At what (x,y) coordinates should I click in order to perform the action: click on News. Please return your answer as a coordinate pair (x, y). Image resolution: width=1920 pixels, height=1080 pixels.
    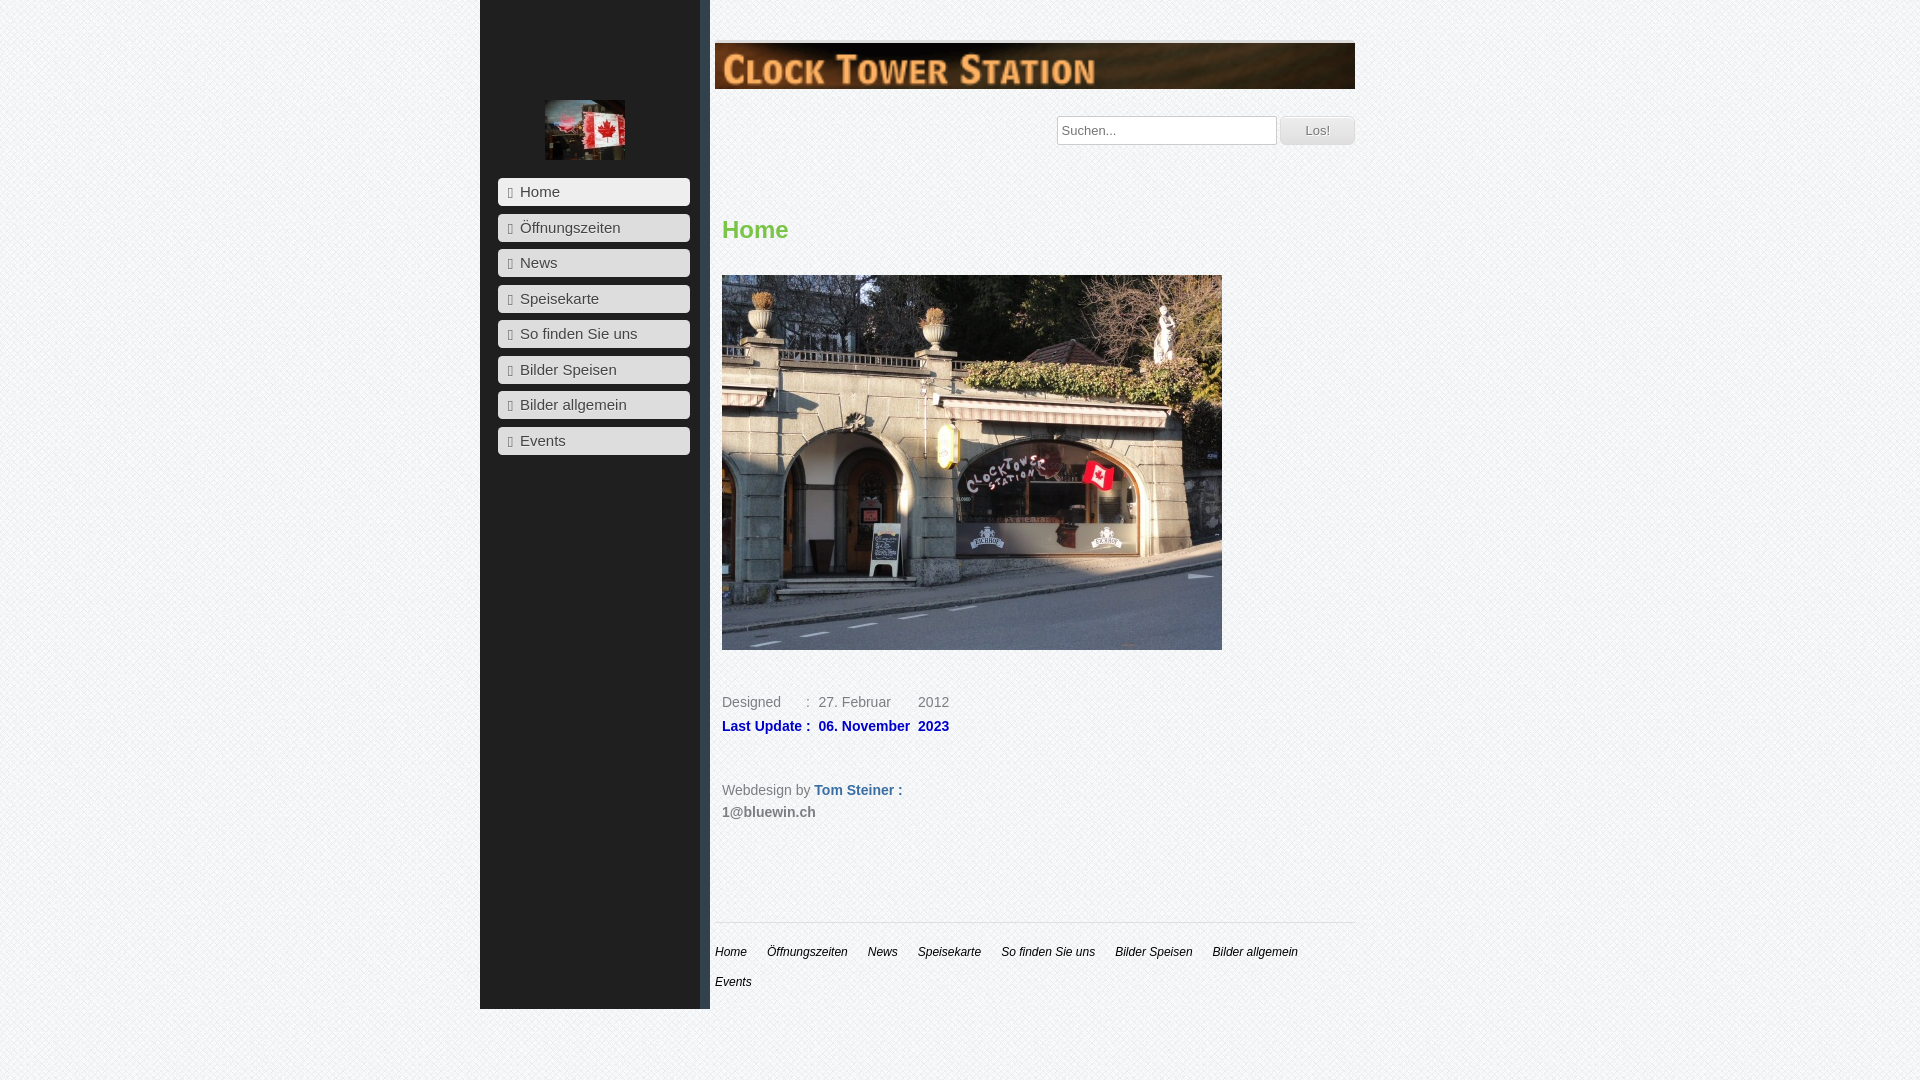
    Looking at the image, I should click on (594, 263).